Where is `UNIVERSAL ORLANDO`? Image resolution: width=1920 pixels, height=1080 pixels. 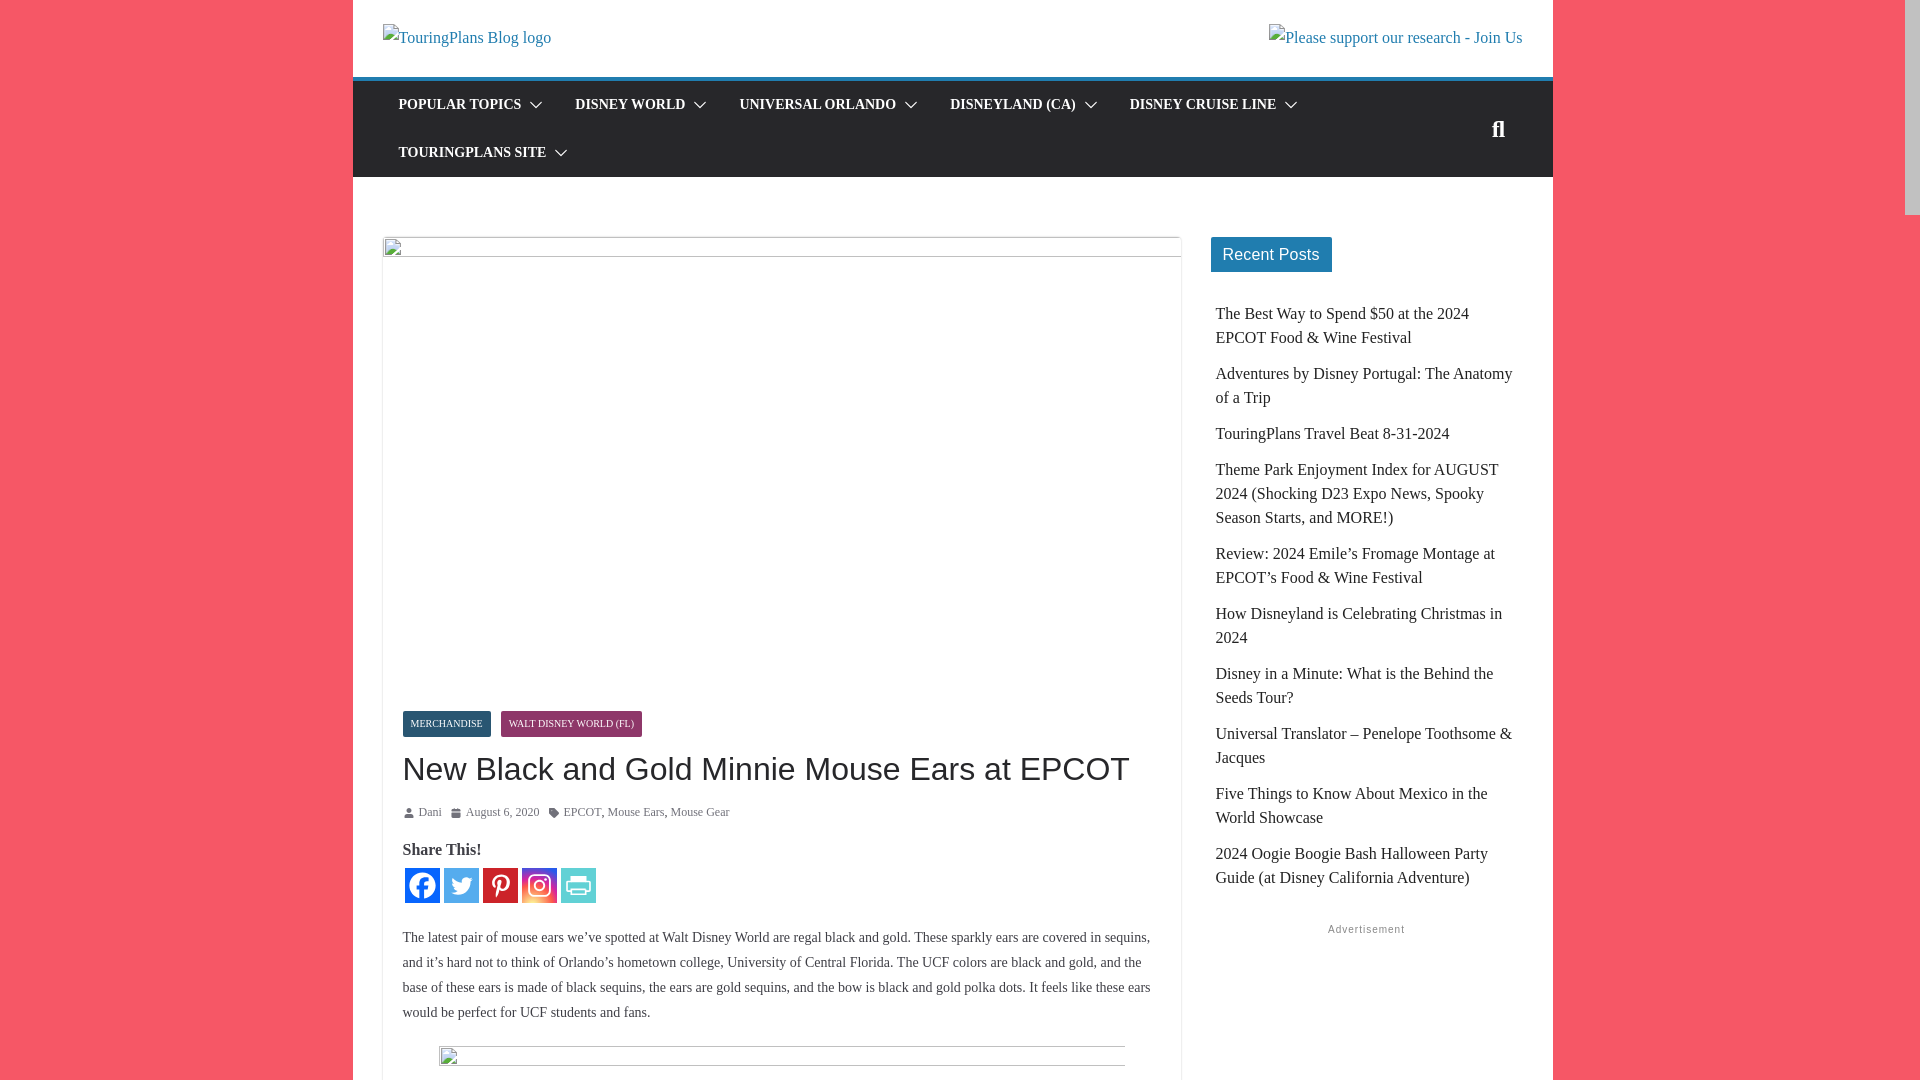 UNIVERSAL ORLANDO is located at coordinates (818, 104).